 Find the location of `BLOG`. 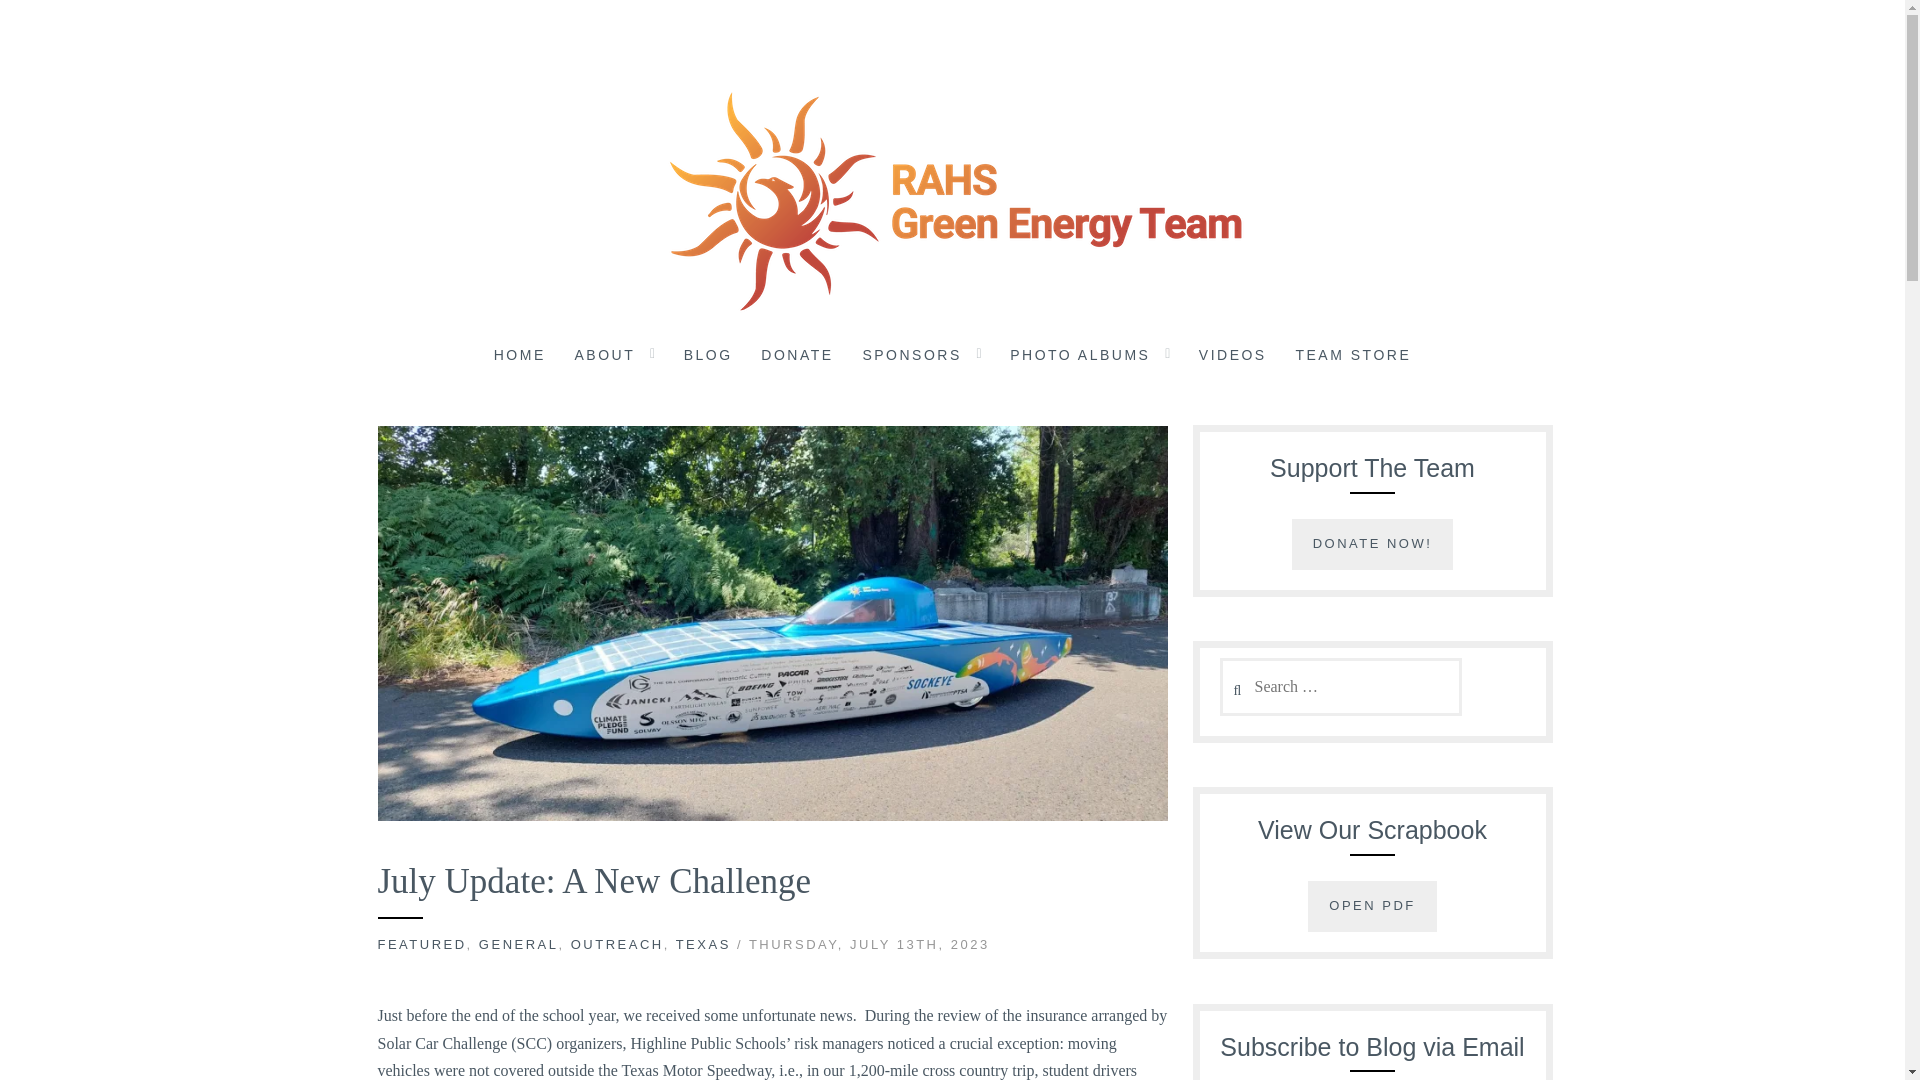

BLOG is located at coordinates (708, 357).